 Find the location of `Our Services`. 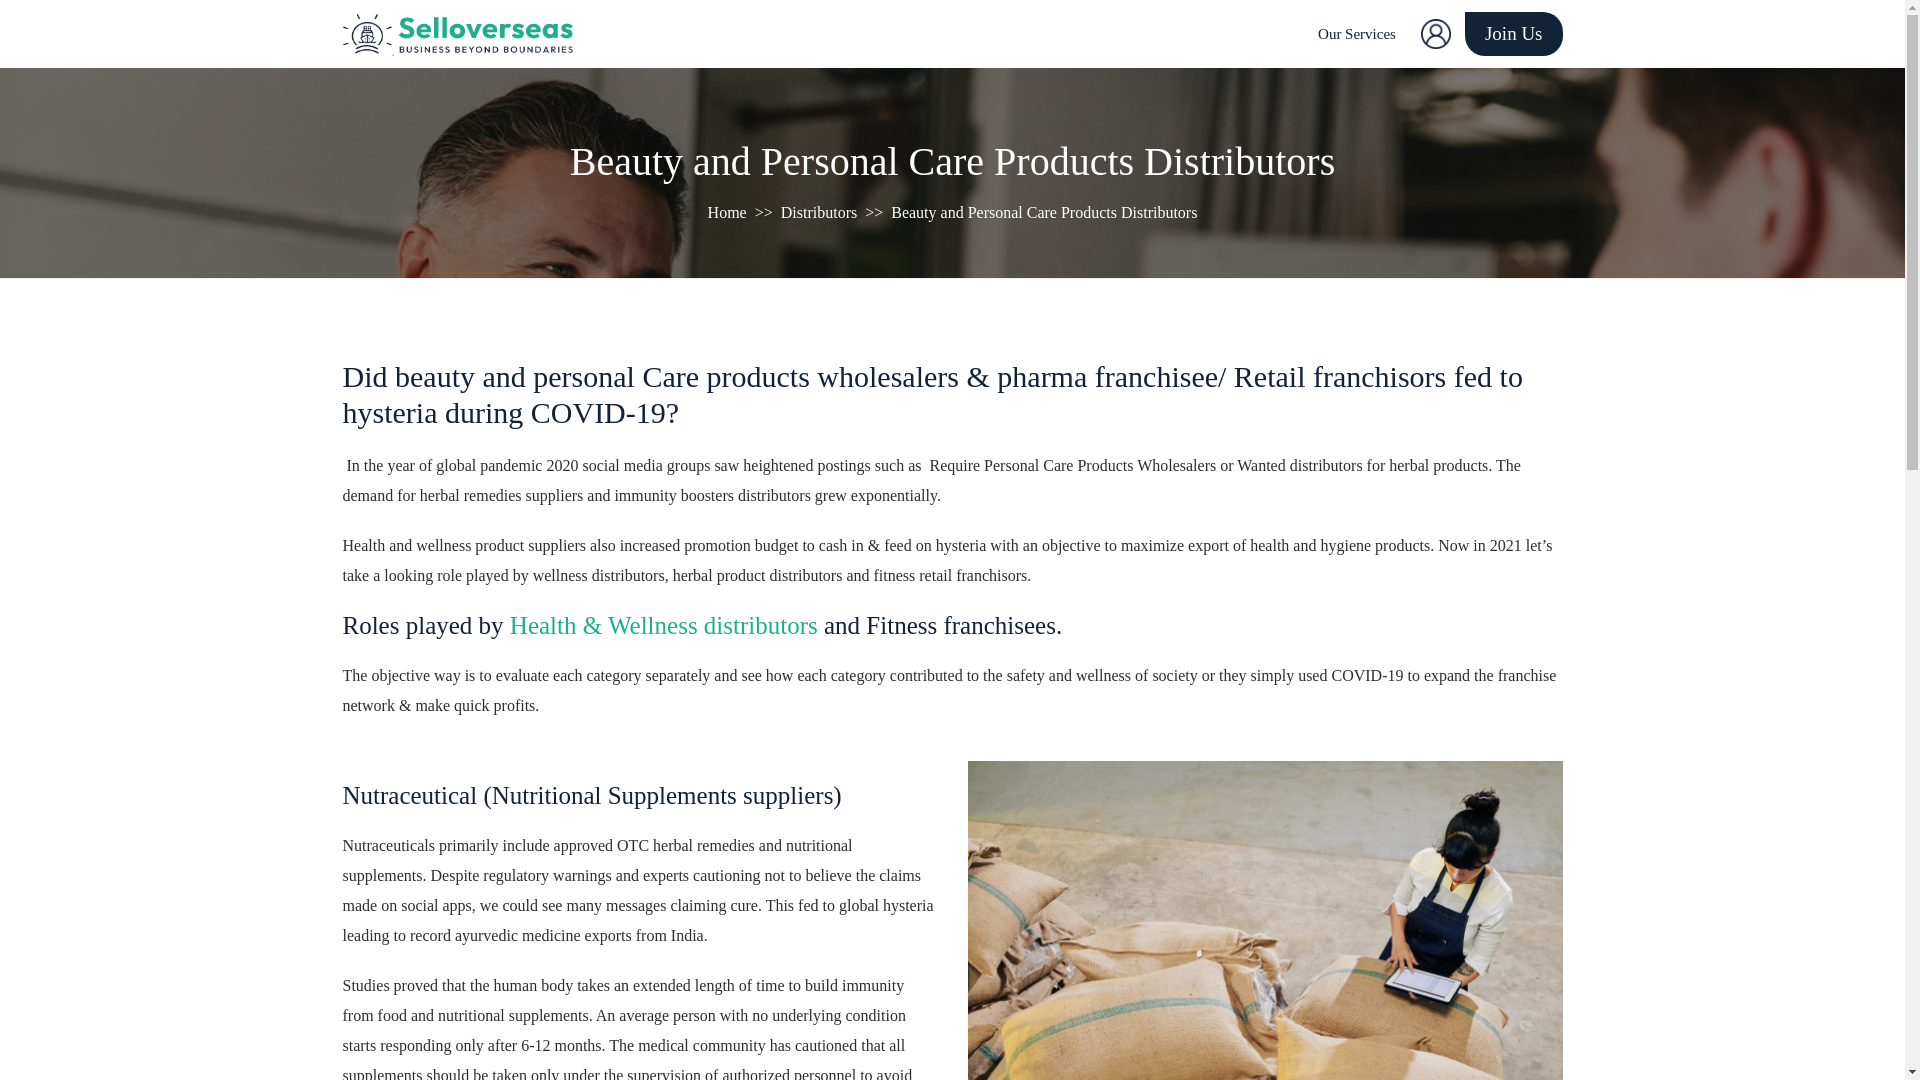

Our Services is located at coordinates (1356, 34).